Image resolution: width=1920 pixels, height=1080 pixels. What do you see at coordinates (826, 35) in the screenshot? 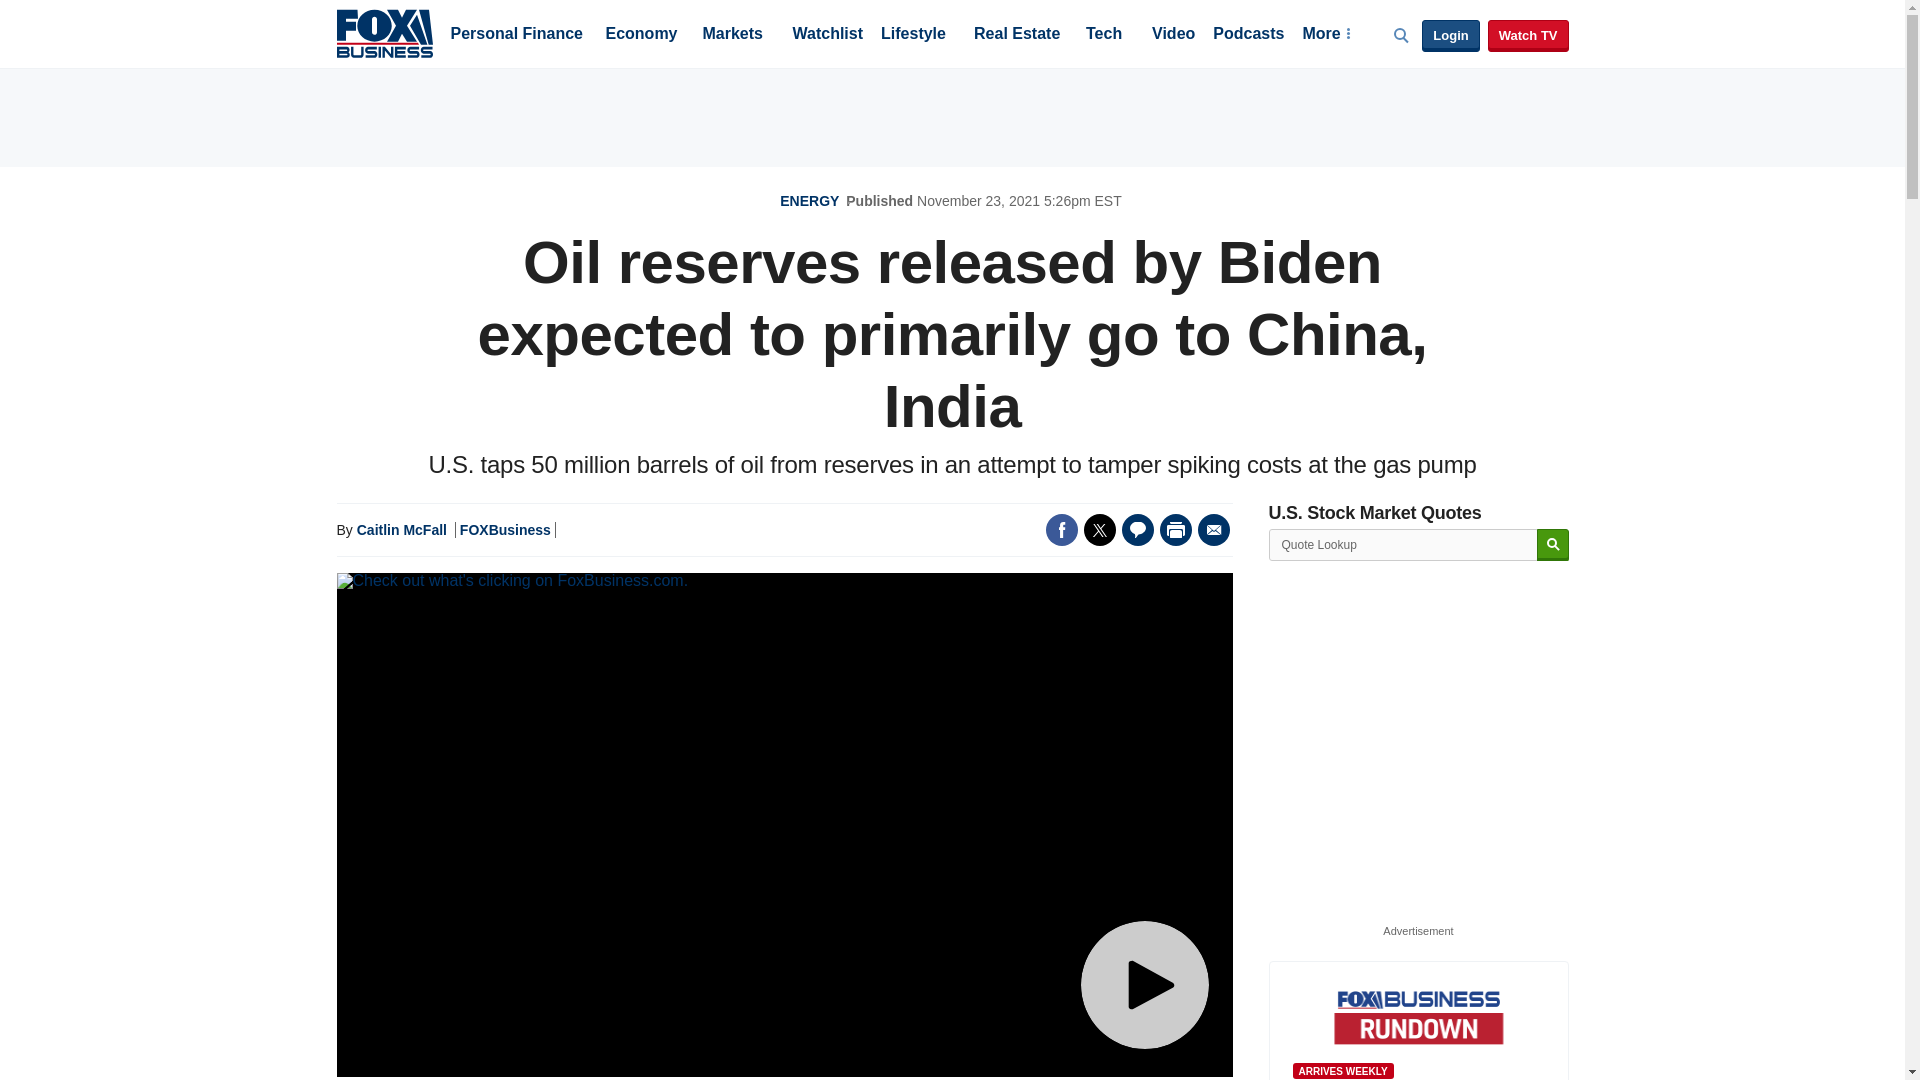
I see `Watchlist` at bounding box center [826, 35].